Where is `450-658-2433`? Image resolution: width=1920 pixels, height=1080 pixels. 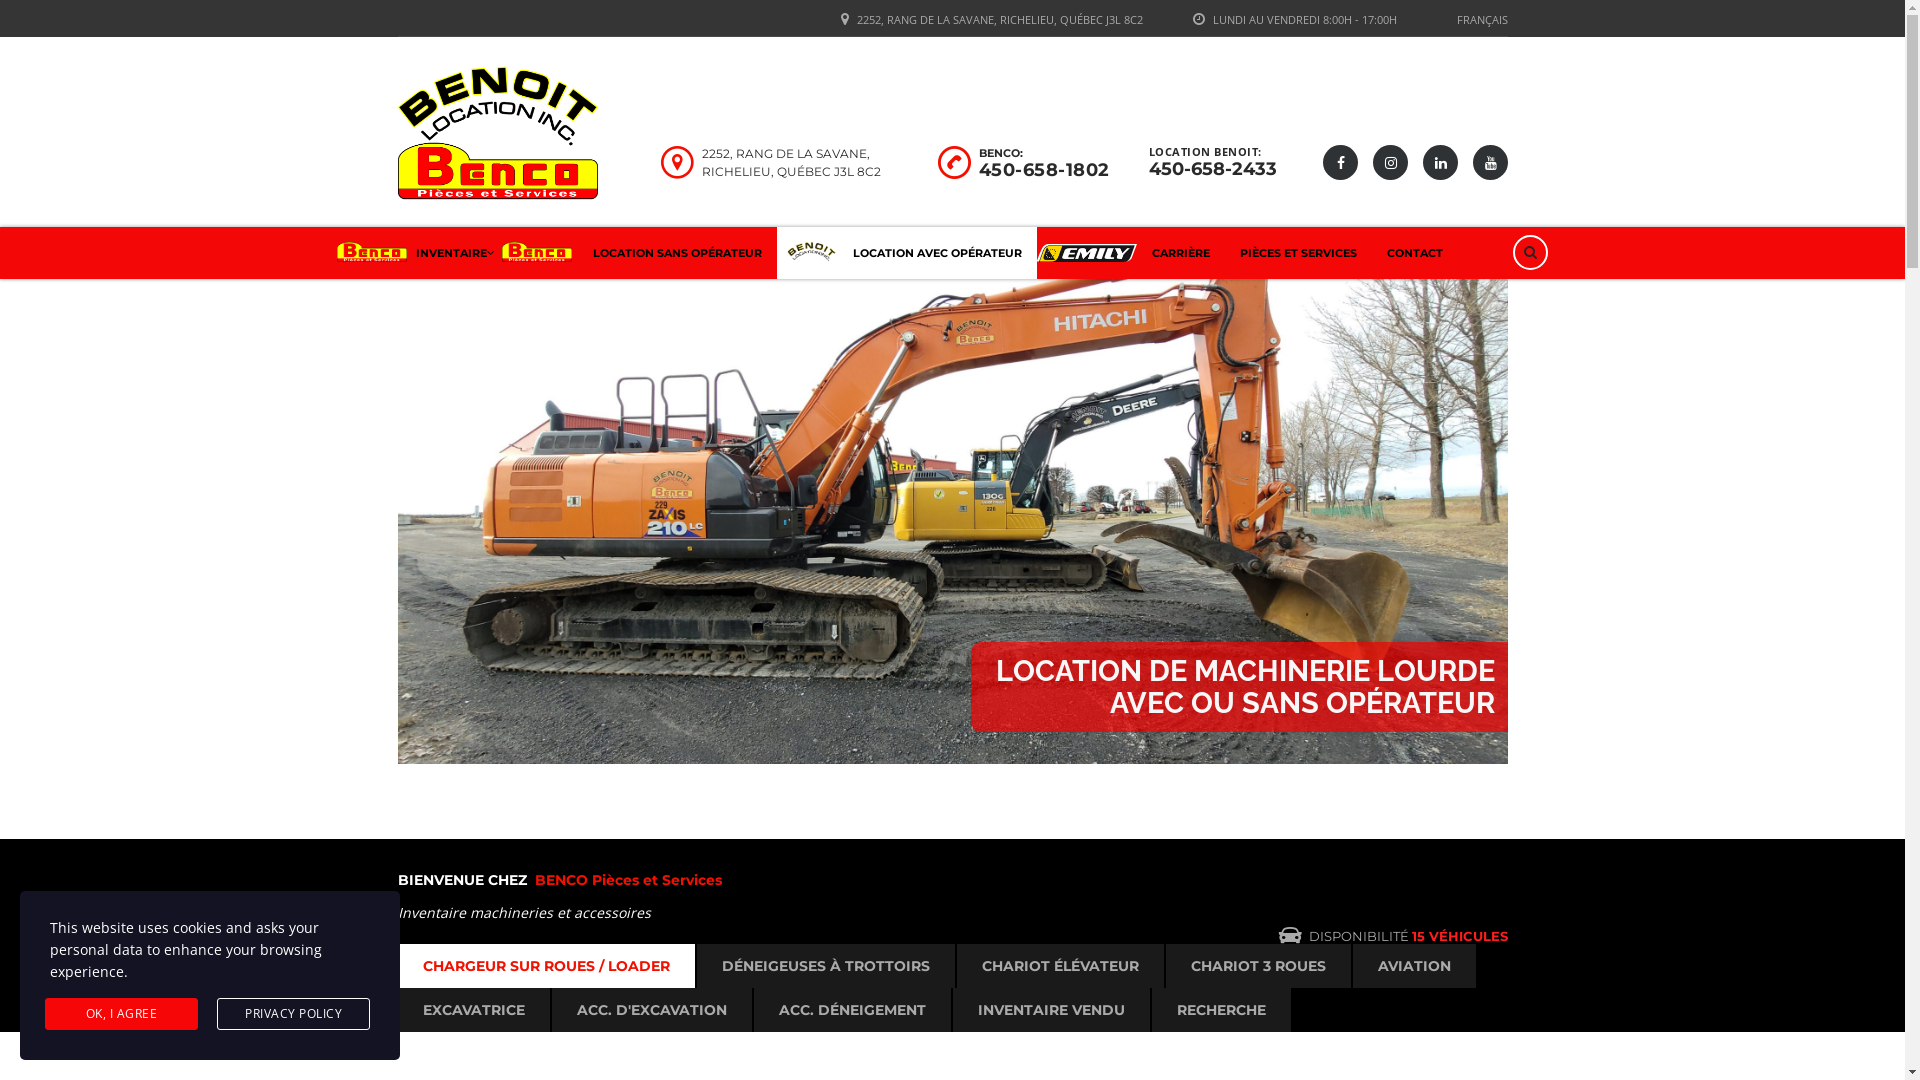 450-658-2433 is located at coordinates (1212, 169).